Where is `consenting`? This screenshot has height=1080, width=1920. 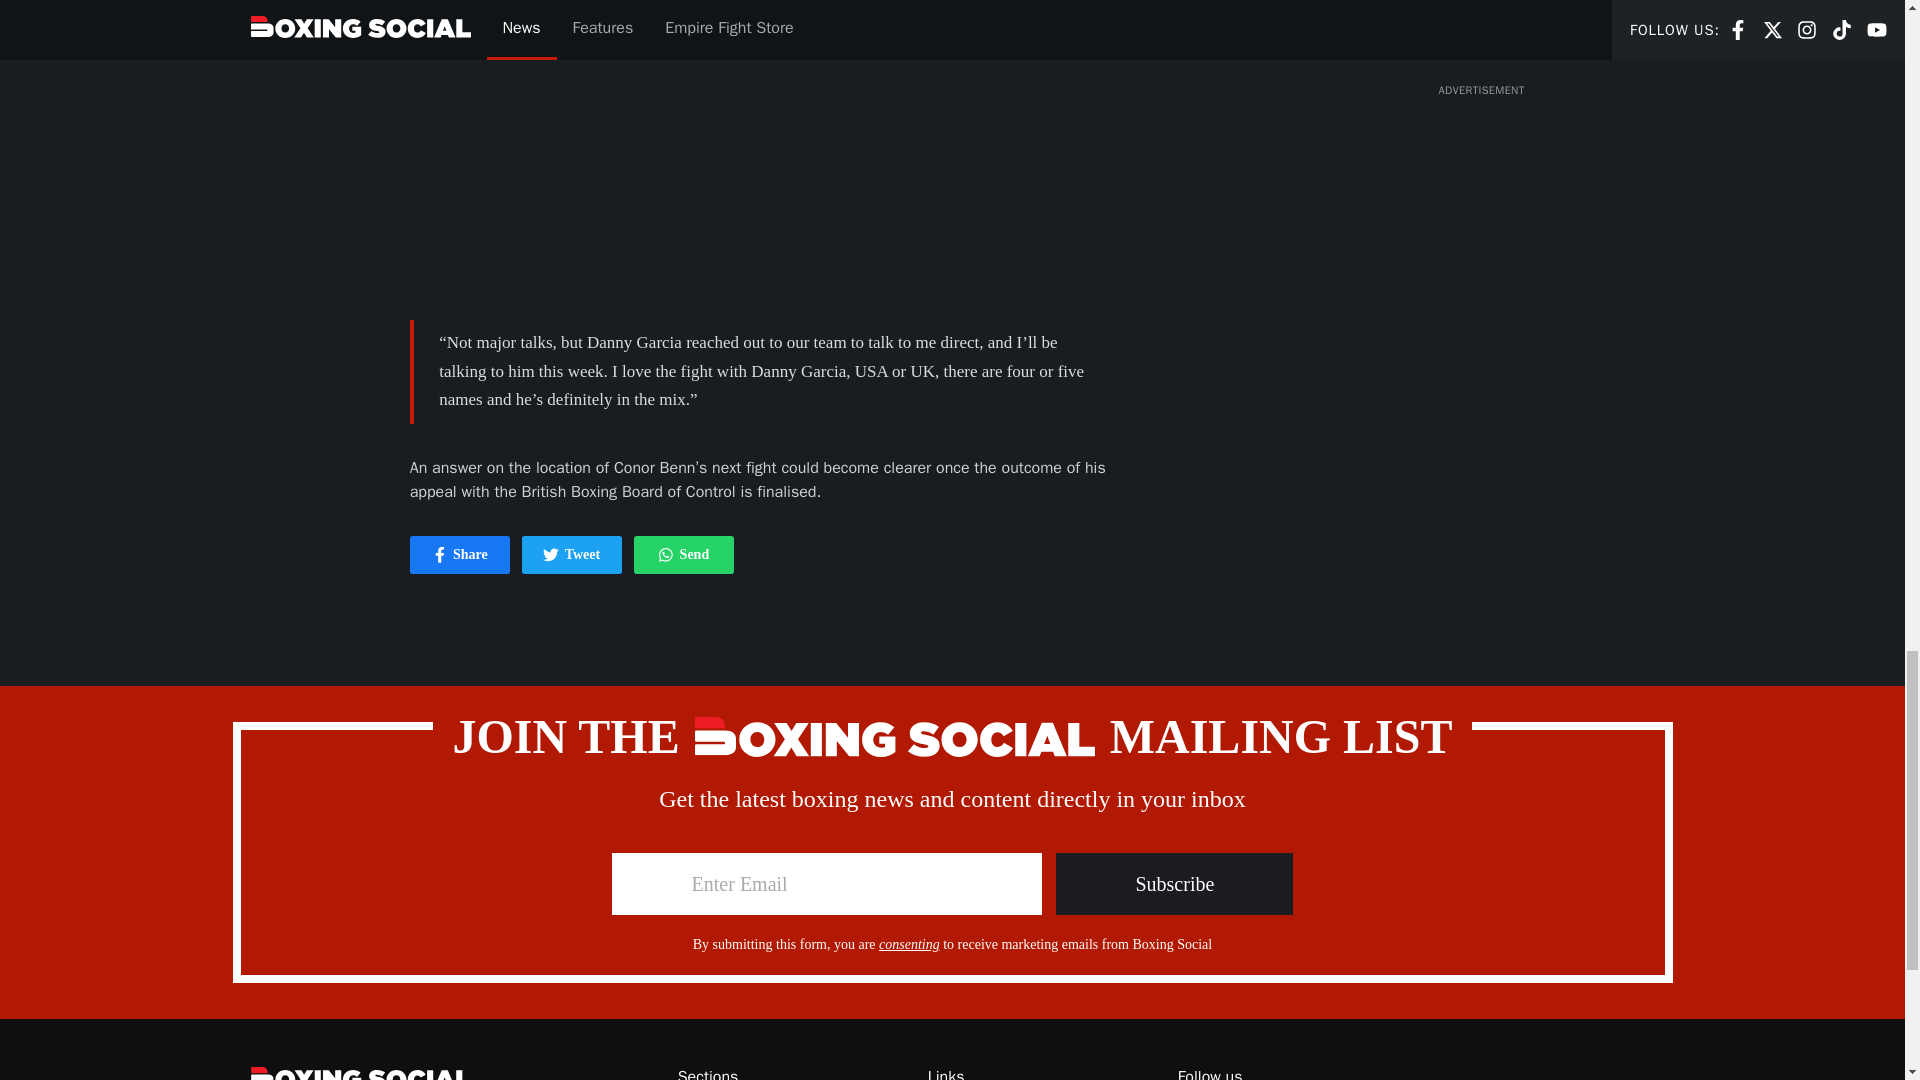 consenting is located at coordinates (910, 944).